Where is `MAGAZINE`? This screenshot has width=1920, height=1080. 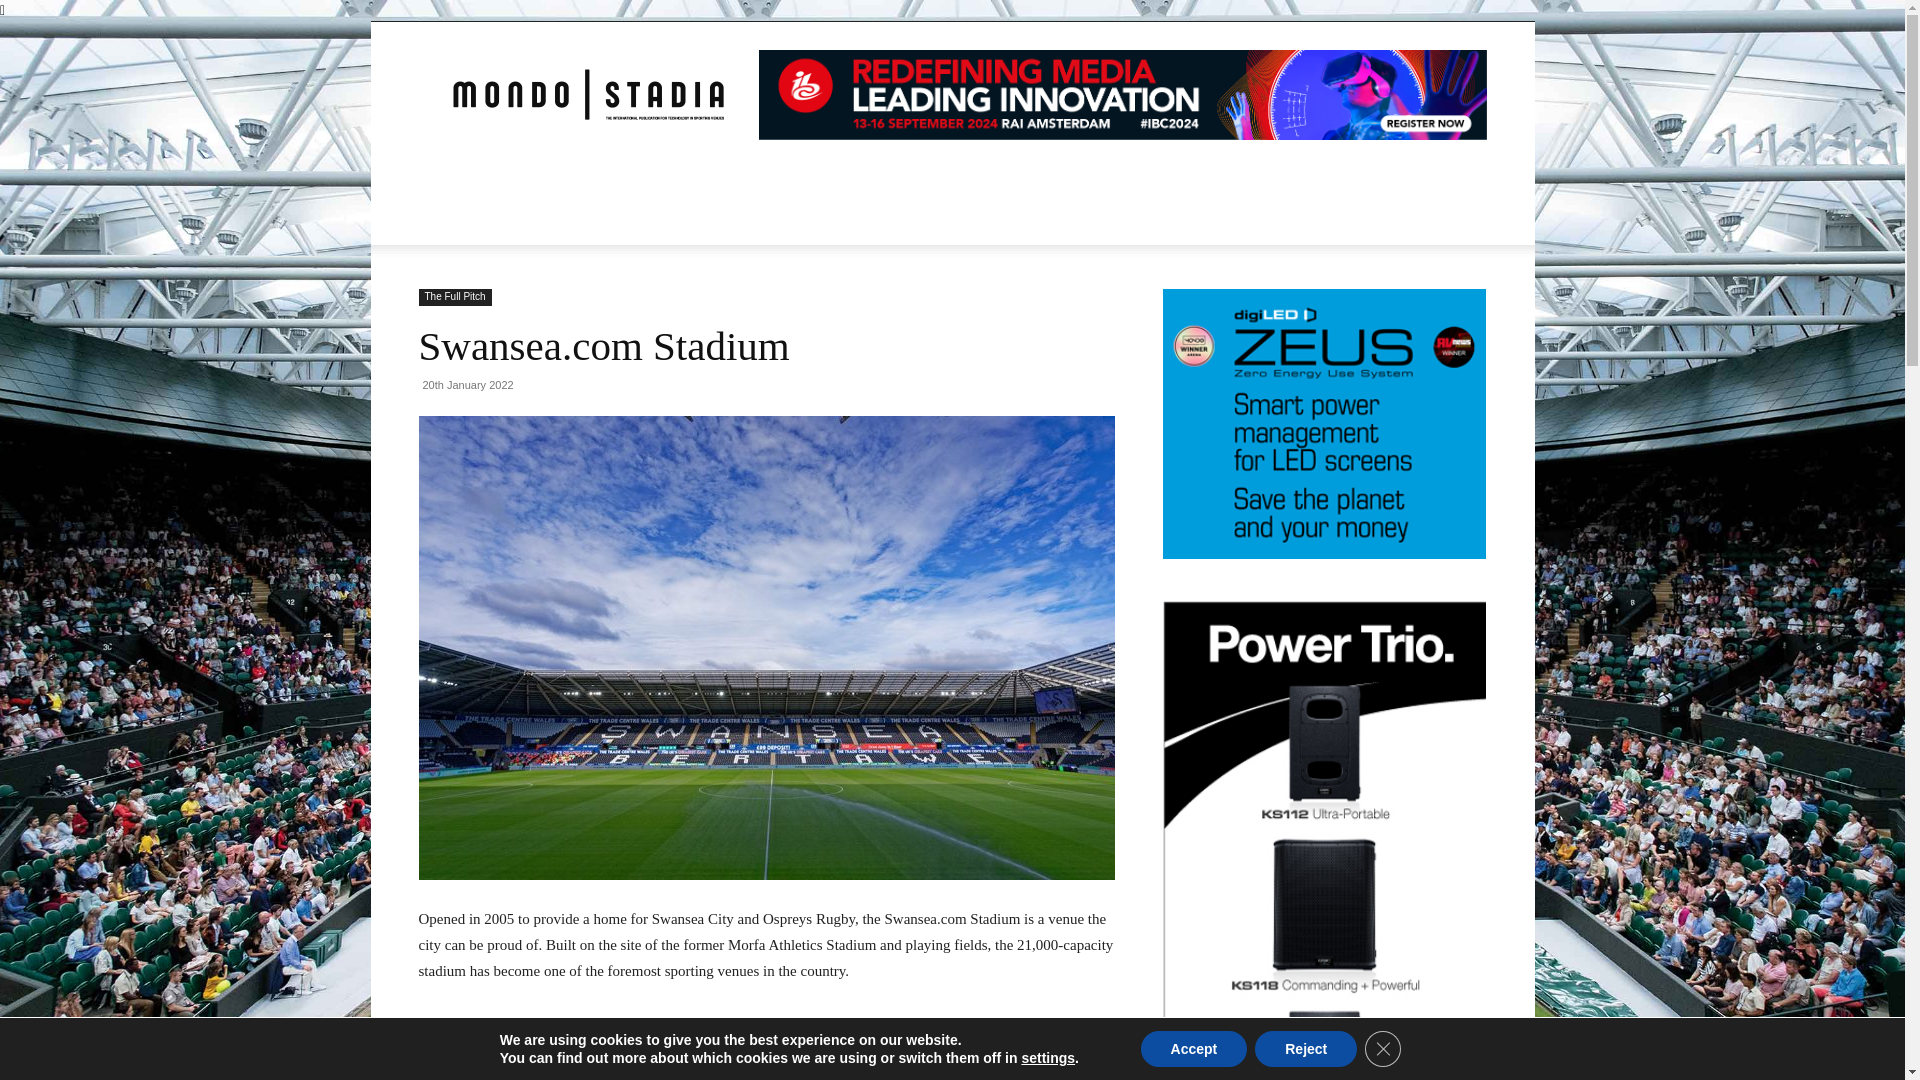 MAGAZINE is located at coordinates (616, 172).